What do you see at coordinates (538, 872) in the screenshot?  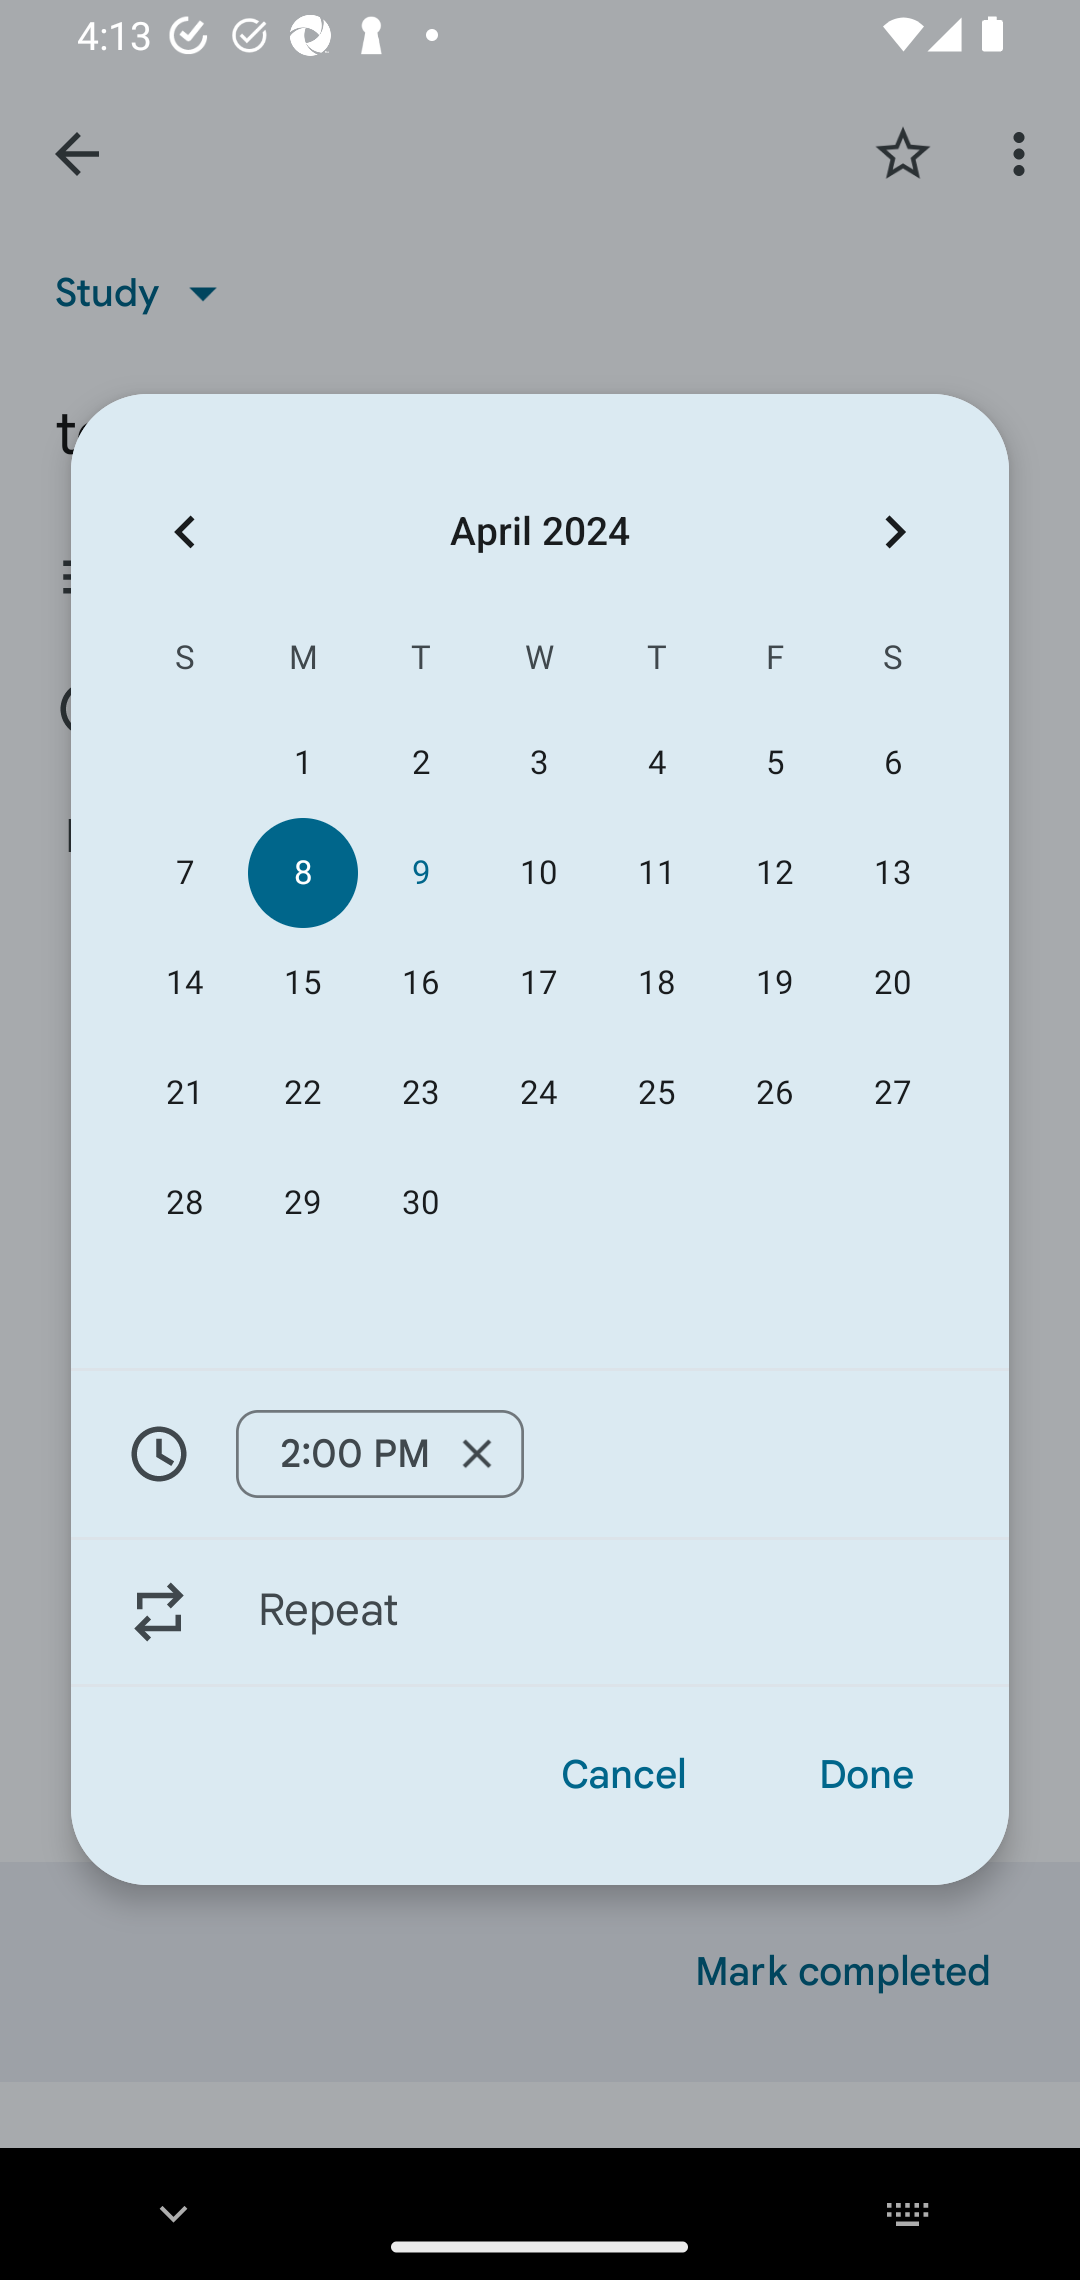 I see `10 10 April 2024` at bounding box center [538, 872].